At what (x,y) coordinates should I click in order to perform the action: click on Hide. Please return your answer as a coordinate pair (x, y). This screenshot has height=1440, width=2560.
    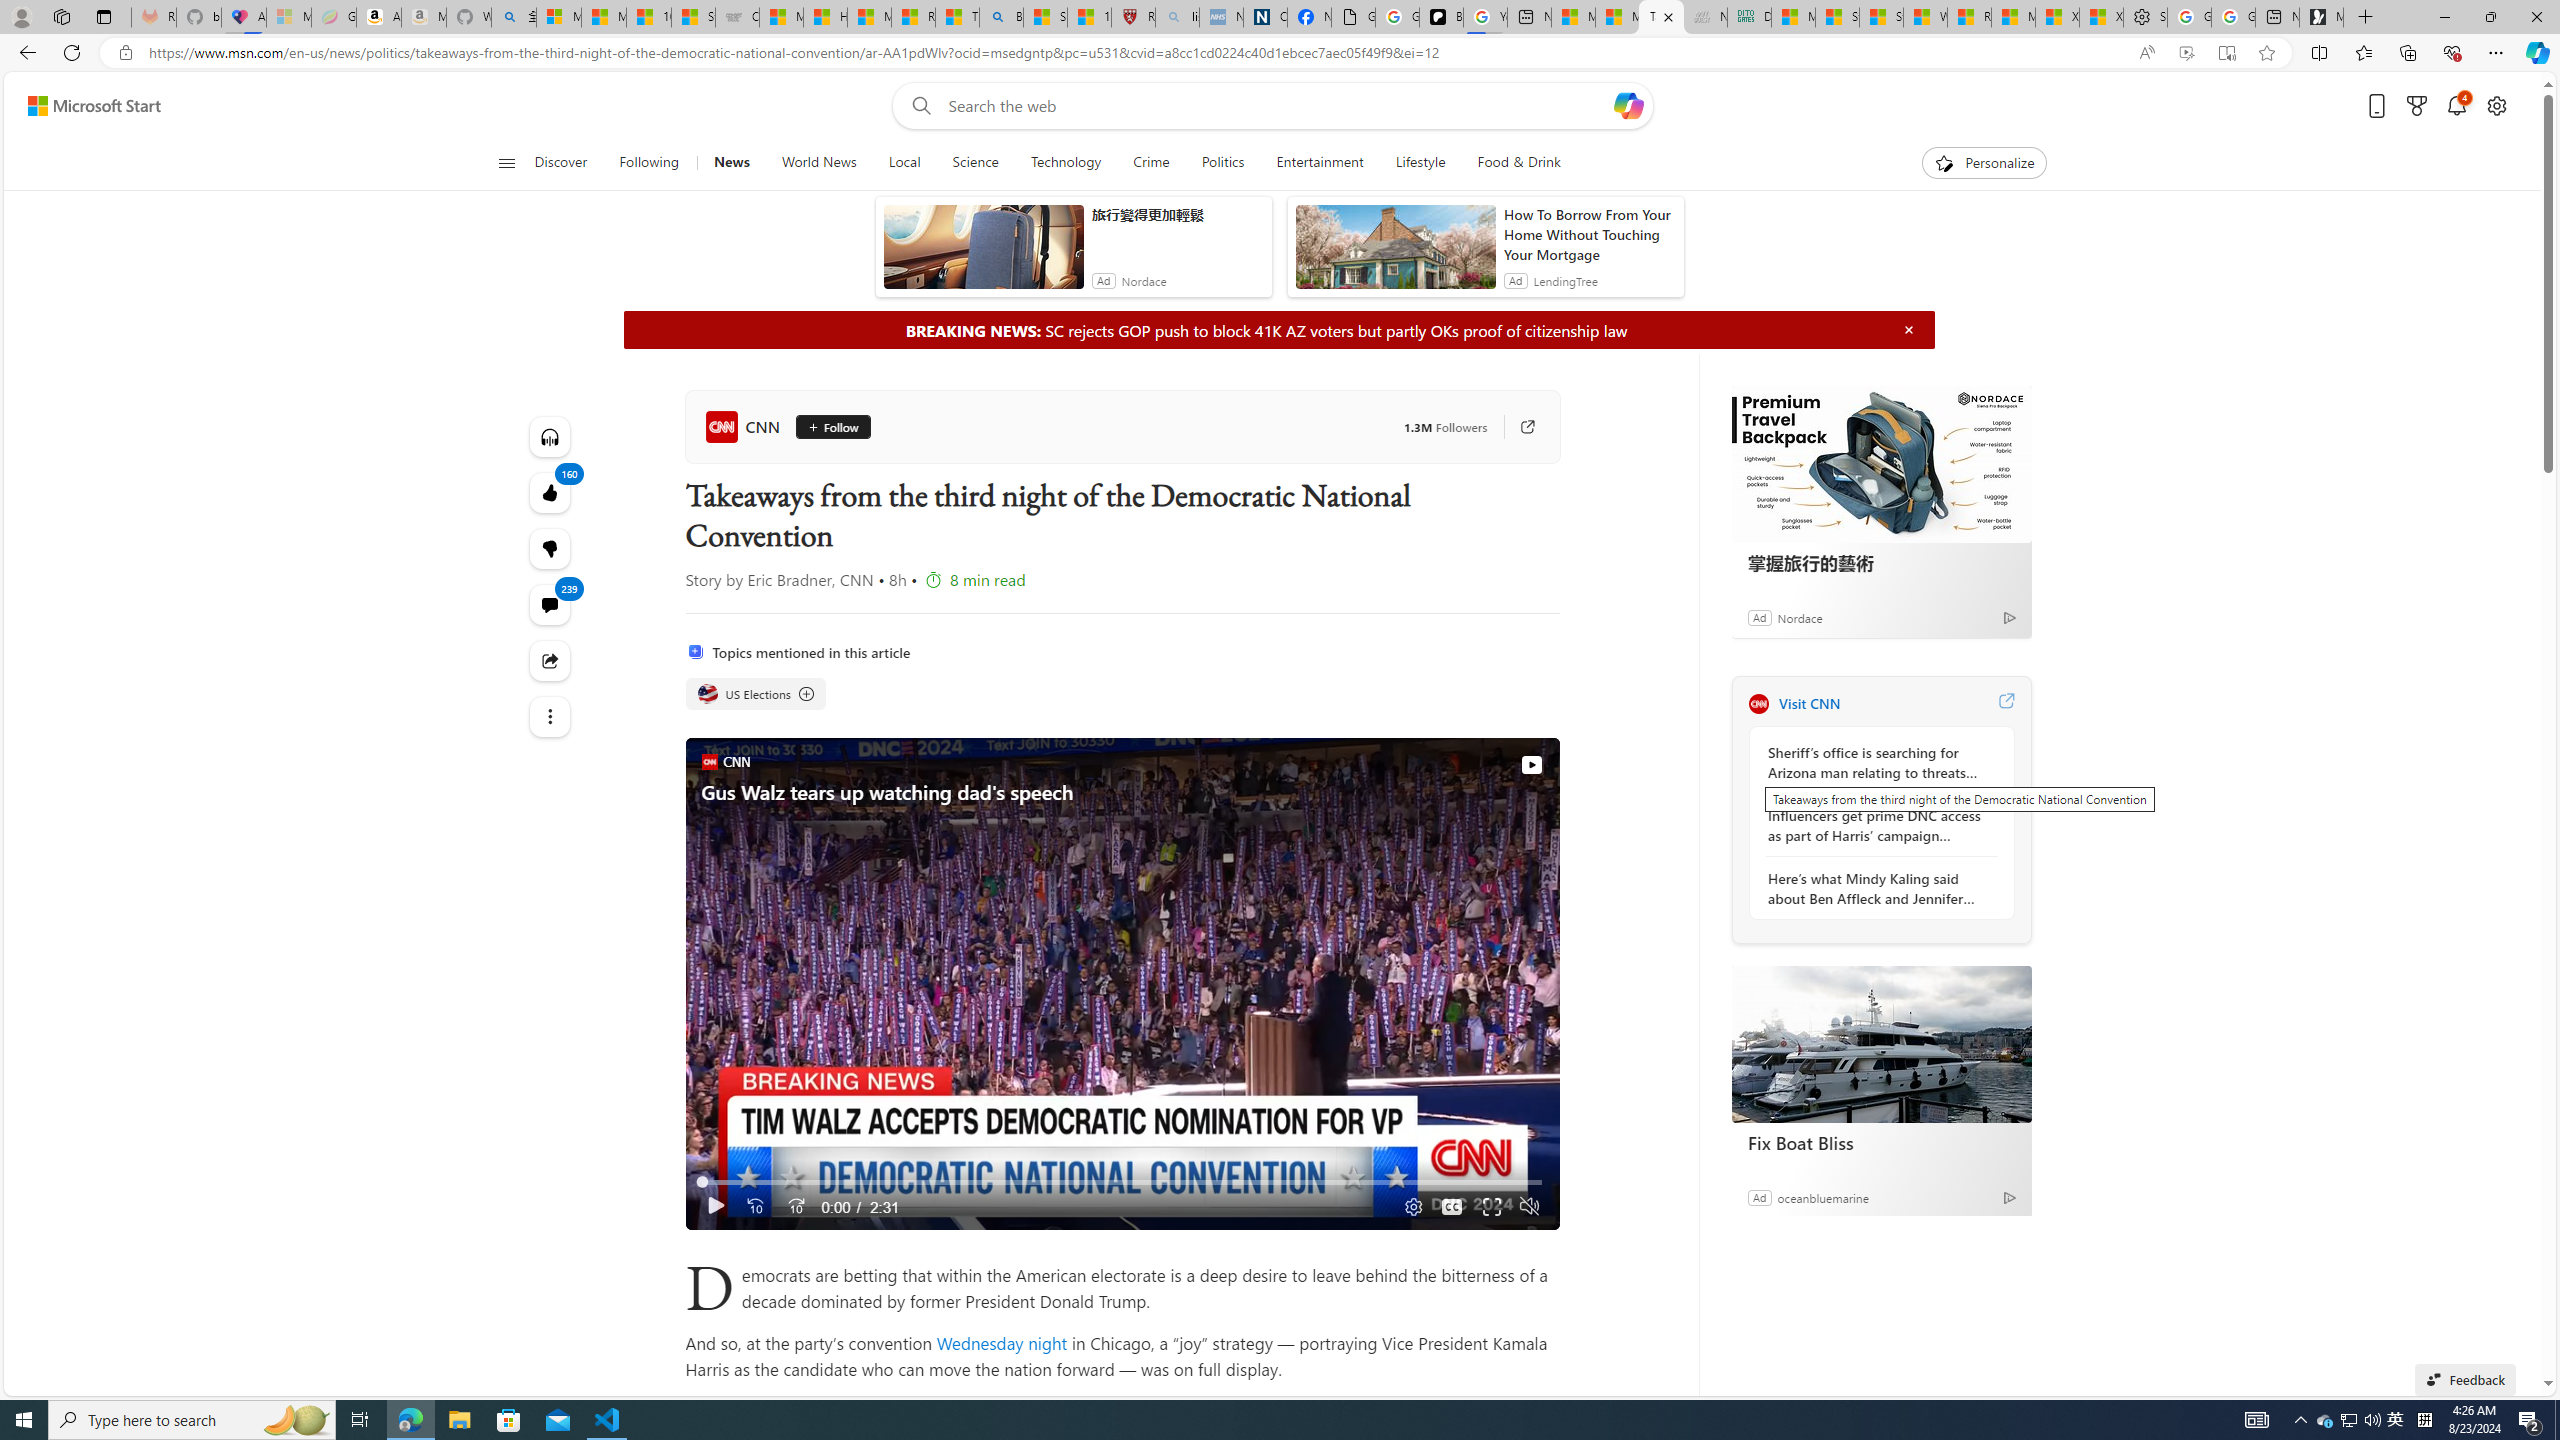
    Looking at the image, I should click on (1908, 329).